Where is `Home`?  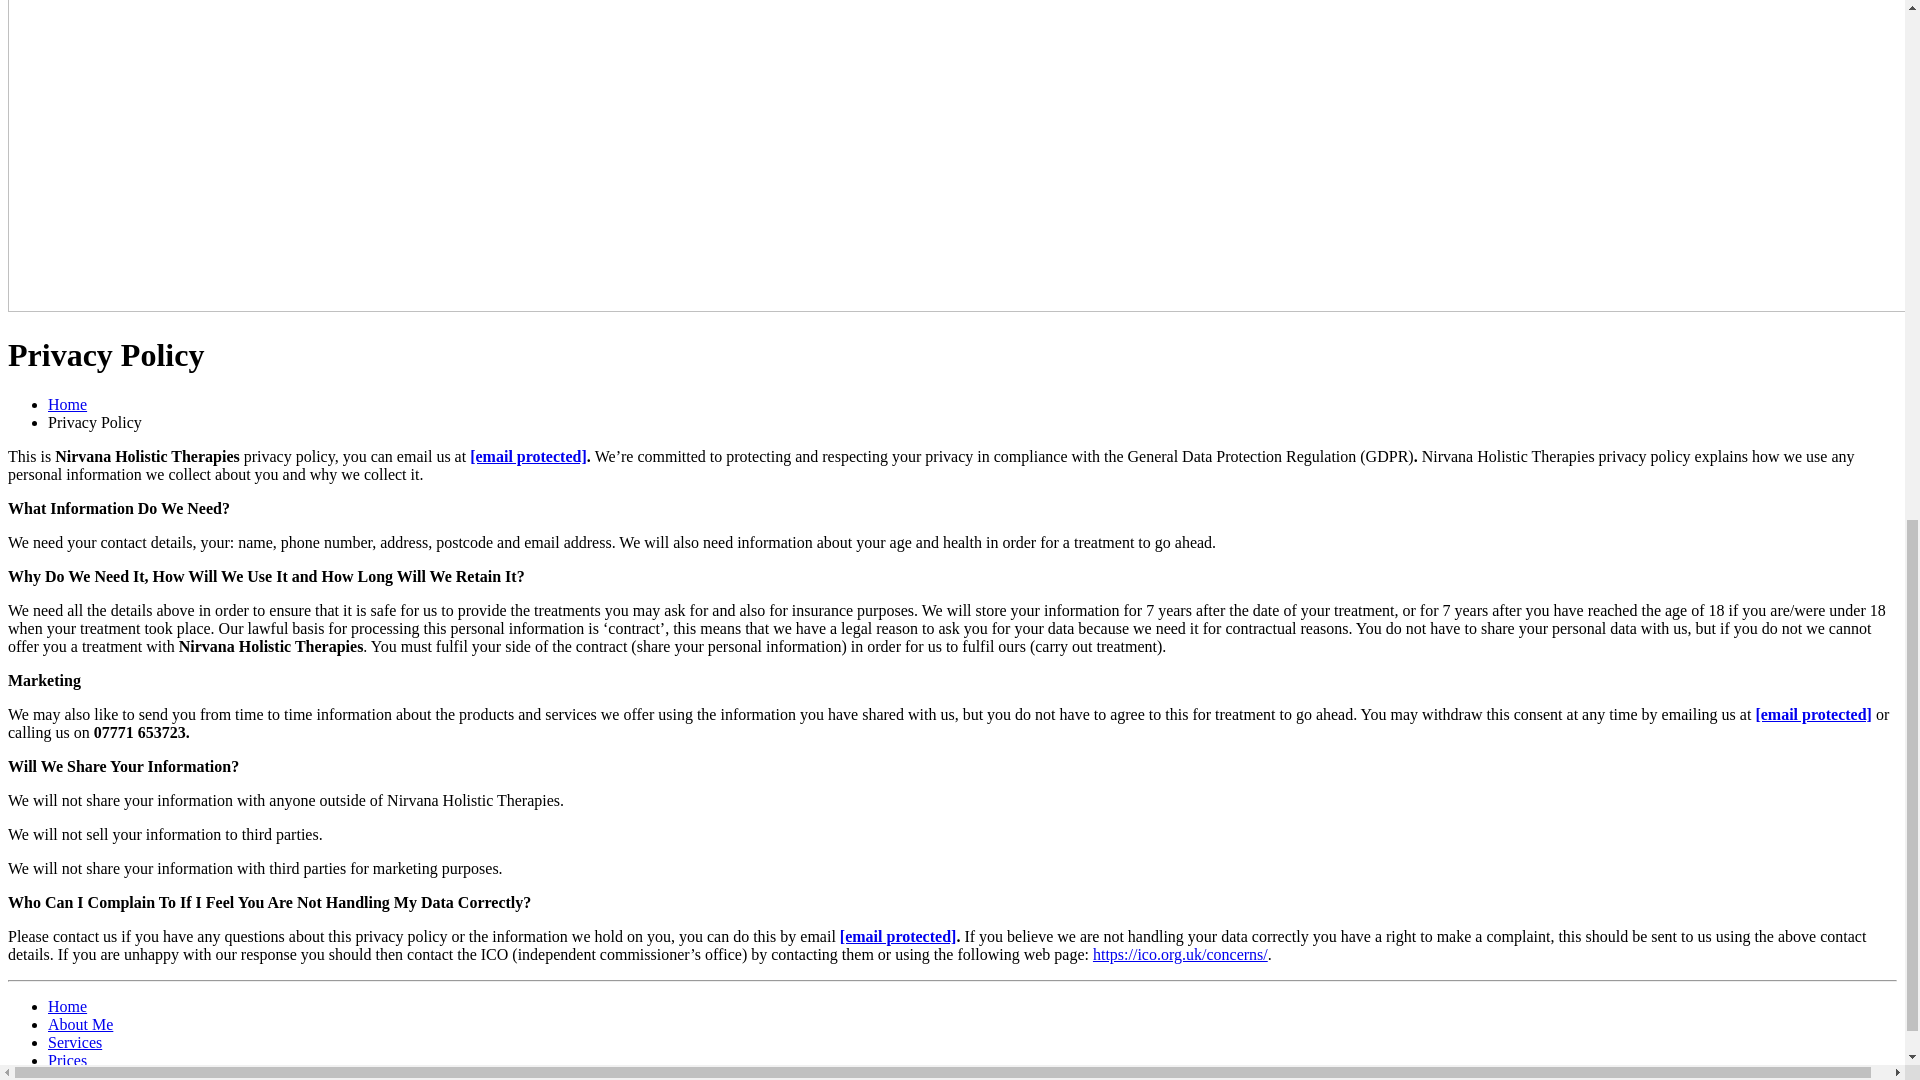 Home is located at coordinates (67, 404).